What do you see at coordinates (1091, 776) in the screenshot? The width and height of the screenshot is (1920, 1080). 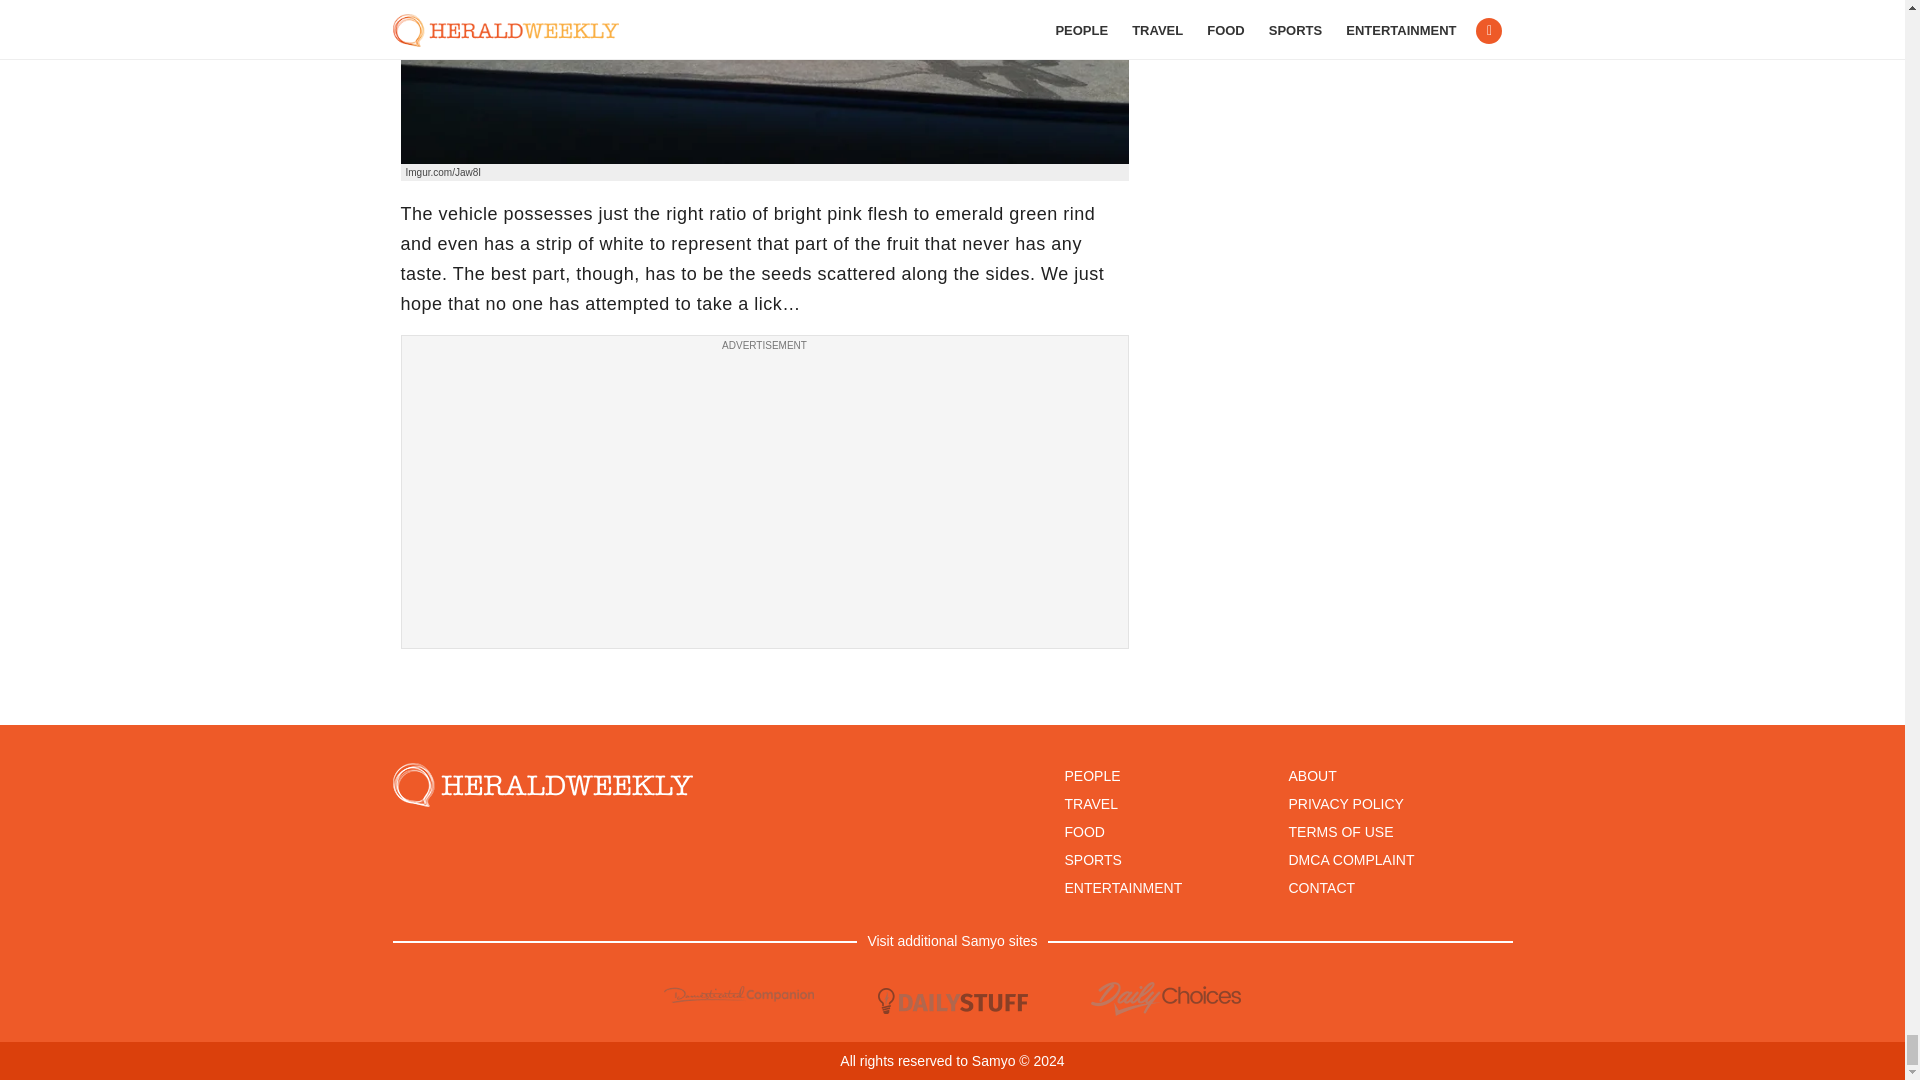 I see `PEOPLE` at bounding box center [1091, 776].